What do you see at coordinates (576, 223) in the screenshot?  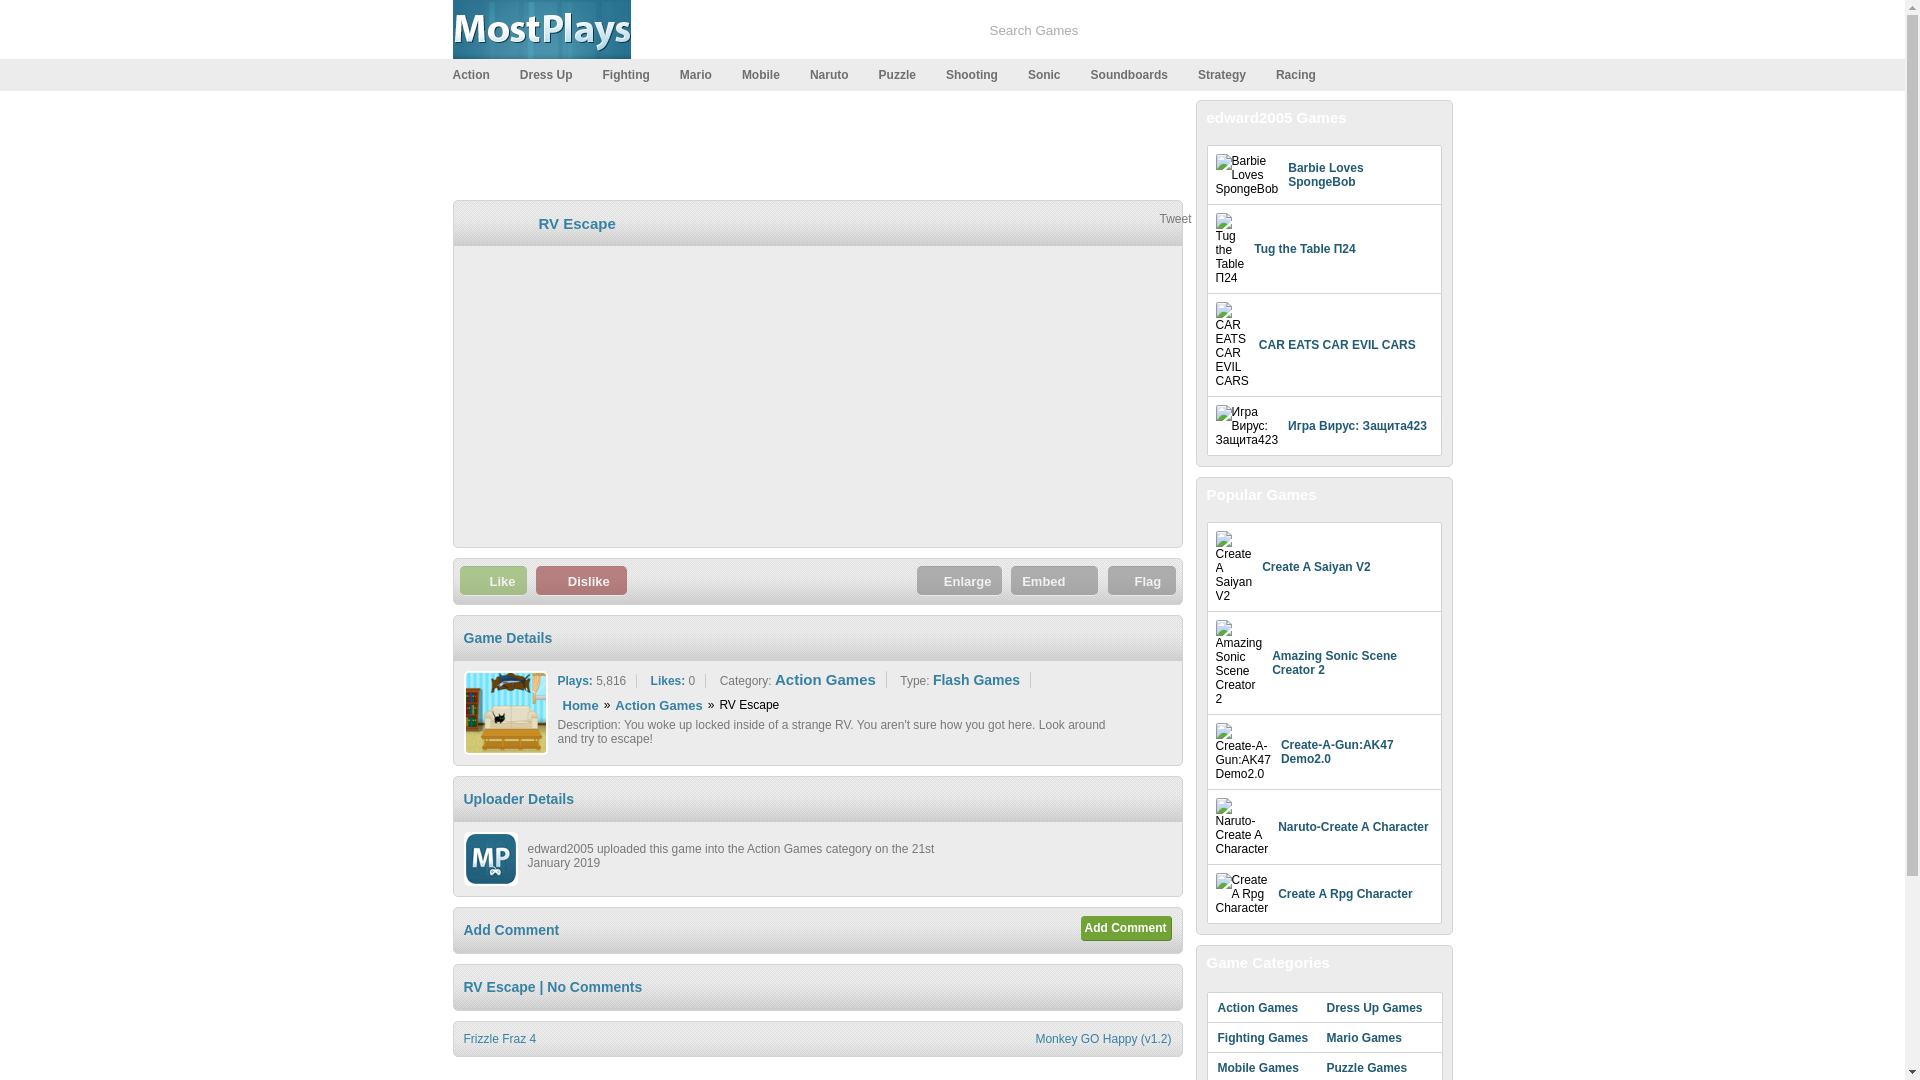 I see `RV Escape` at bounding box center [576, 223].